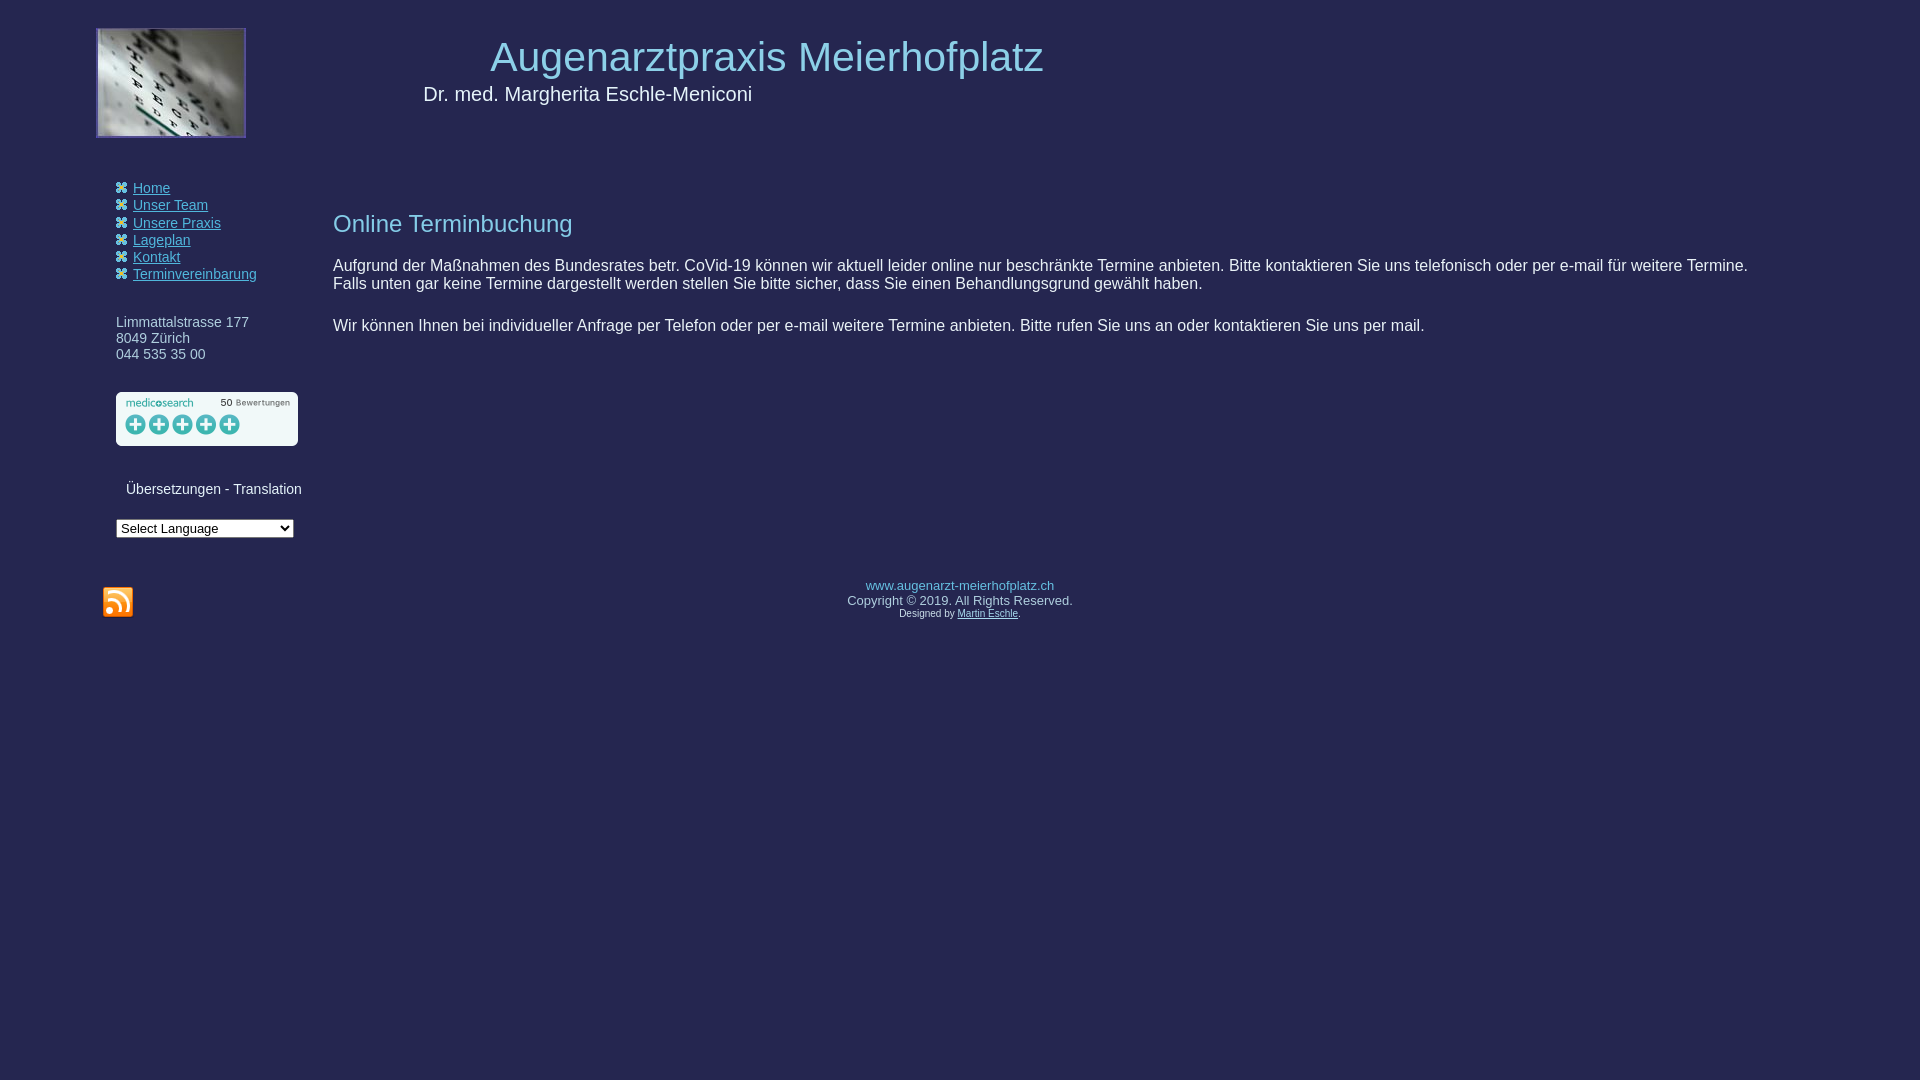 The width and height of the screenshot is (1920, 1080). I want to click on Martin Eschle, so click(988, 614).